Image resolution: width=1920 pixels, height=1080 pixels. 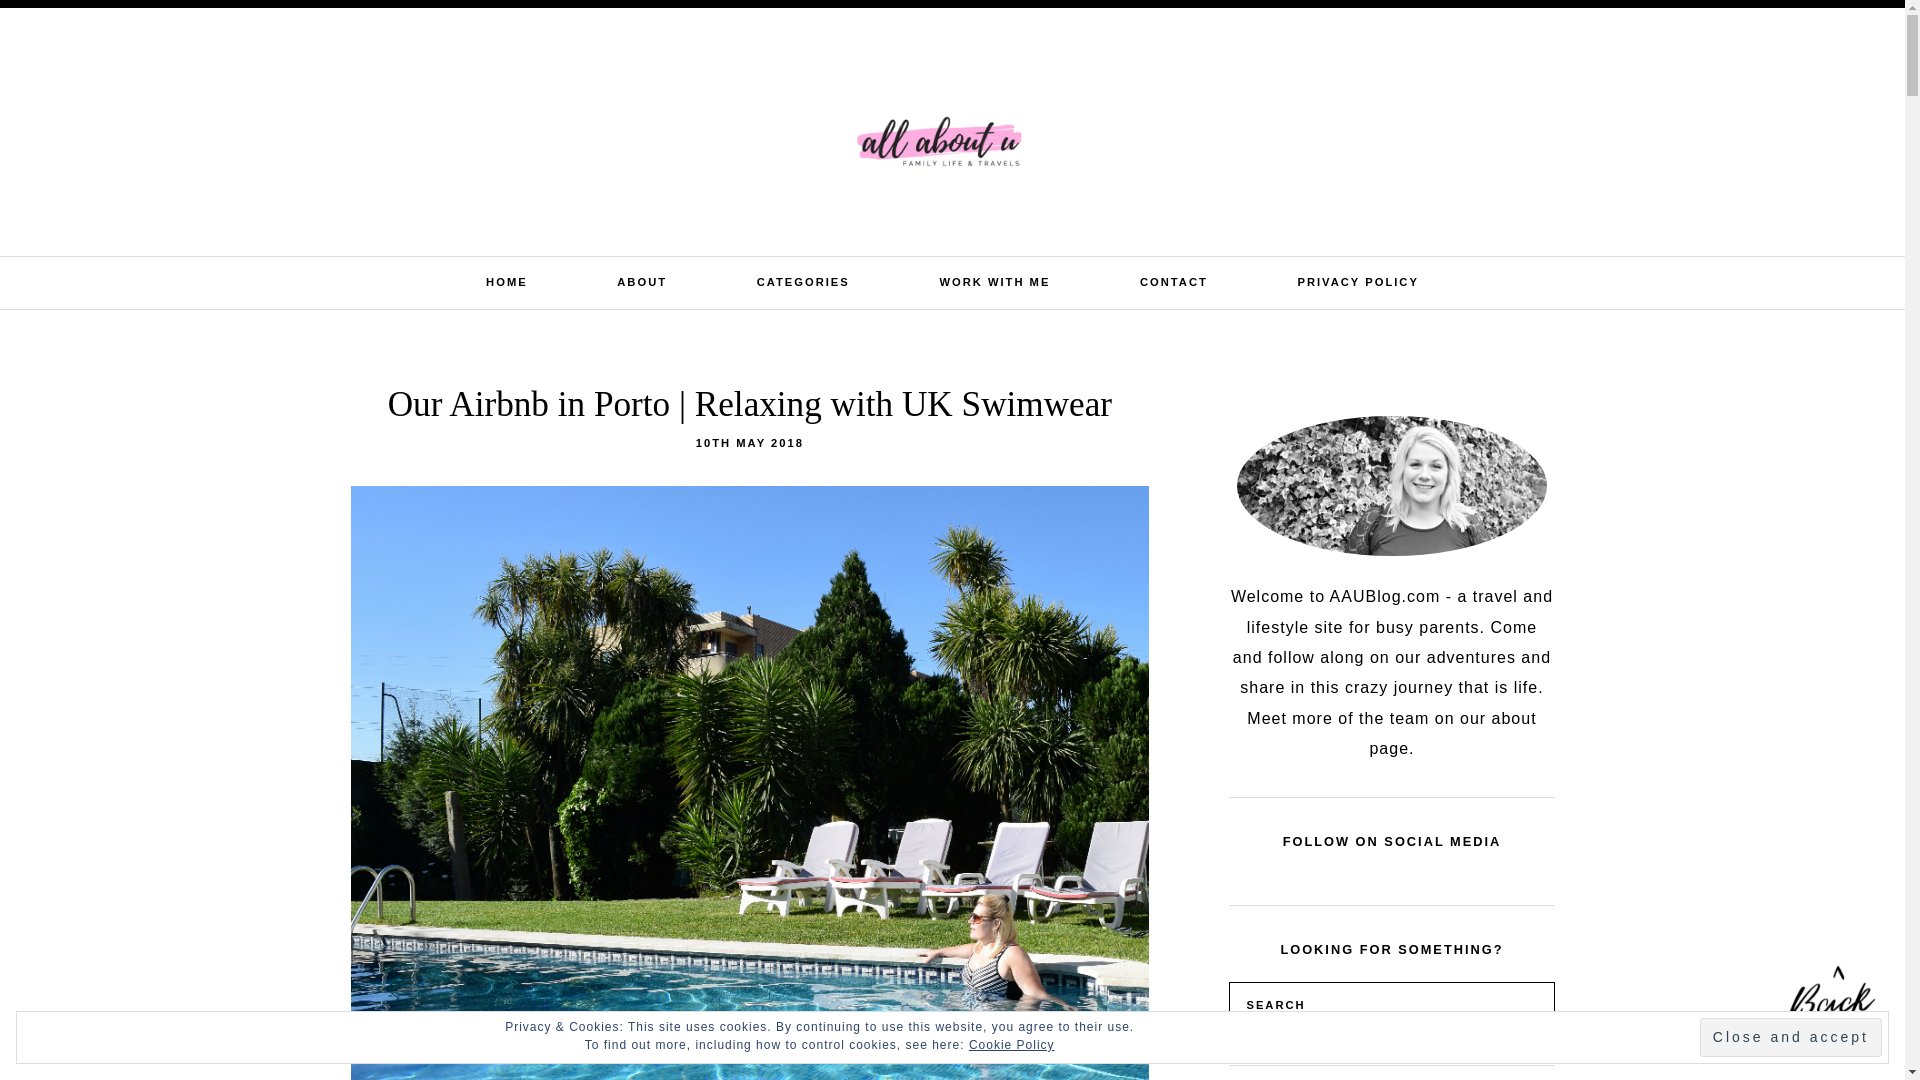 What do you see at coordinates (1174, 282) in the screenshot?
I see `CONTACT` at bounding box center [1174, 282].